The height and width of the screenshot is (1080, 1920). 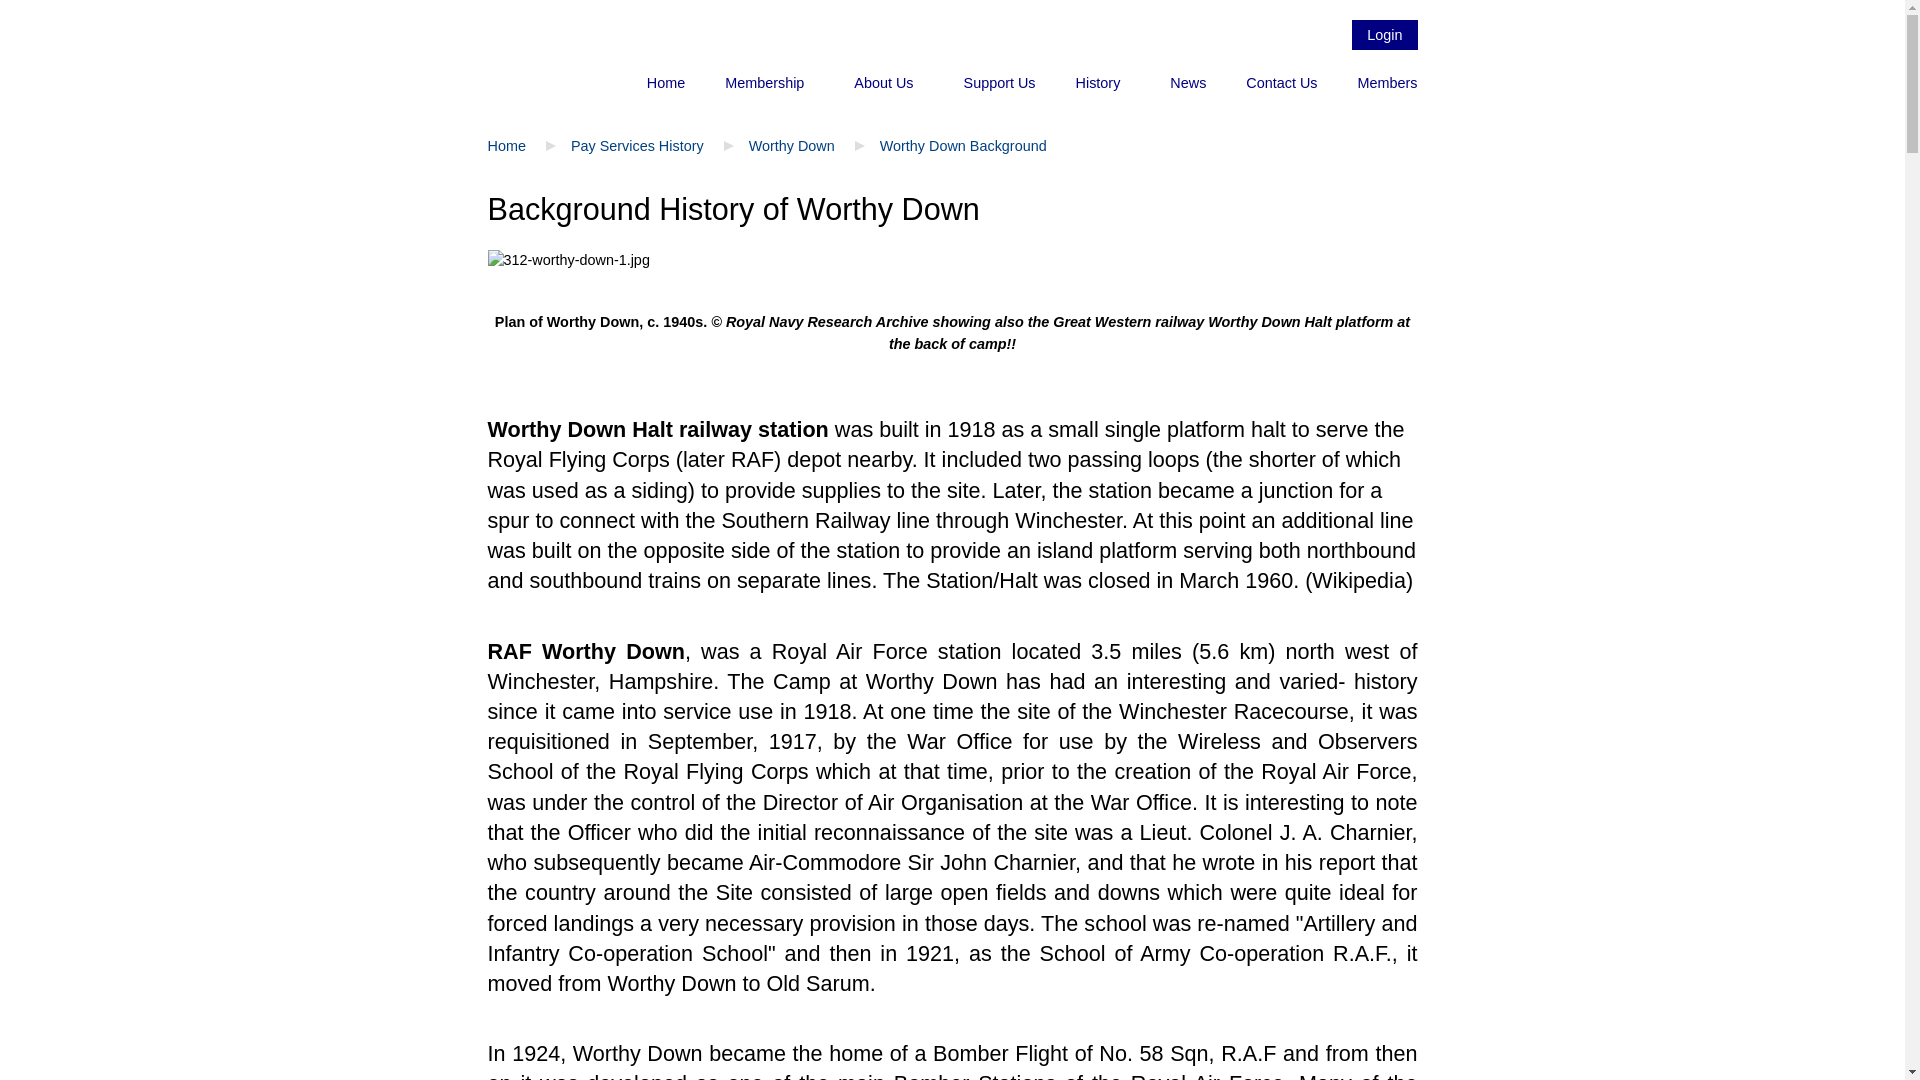 What do you see at coordinates (888, 82) in the screenshot?
I see `About Us` at bounding box center [888, 82].